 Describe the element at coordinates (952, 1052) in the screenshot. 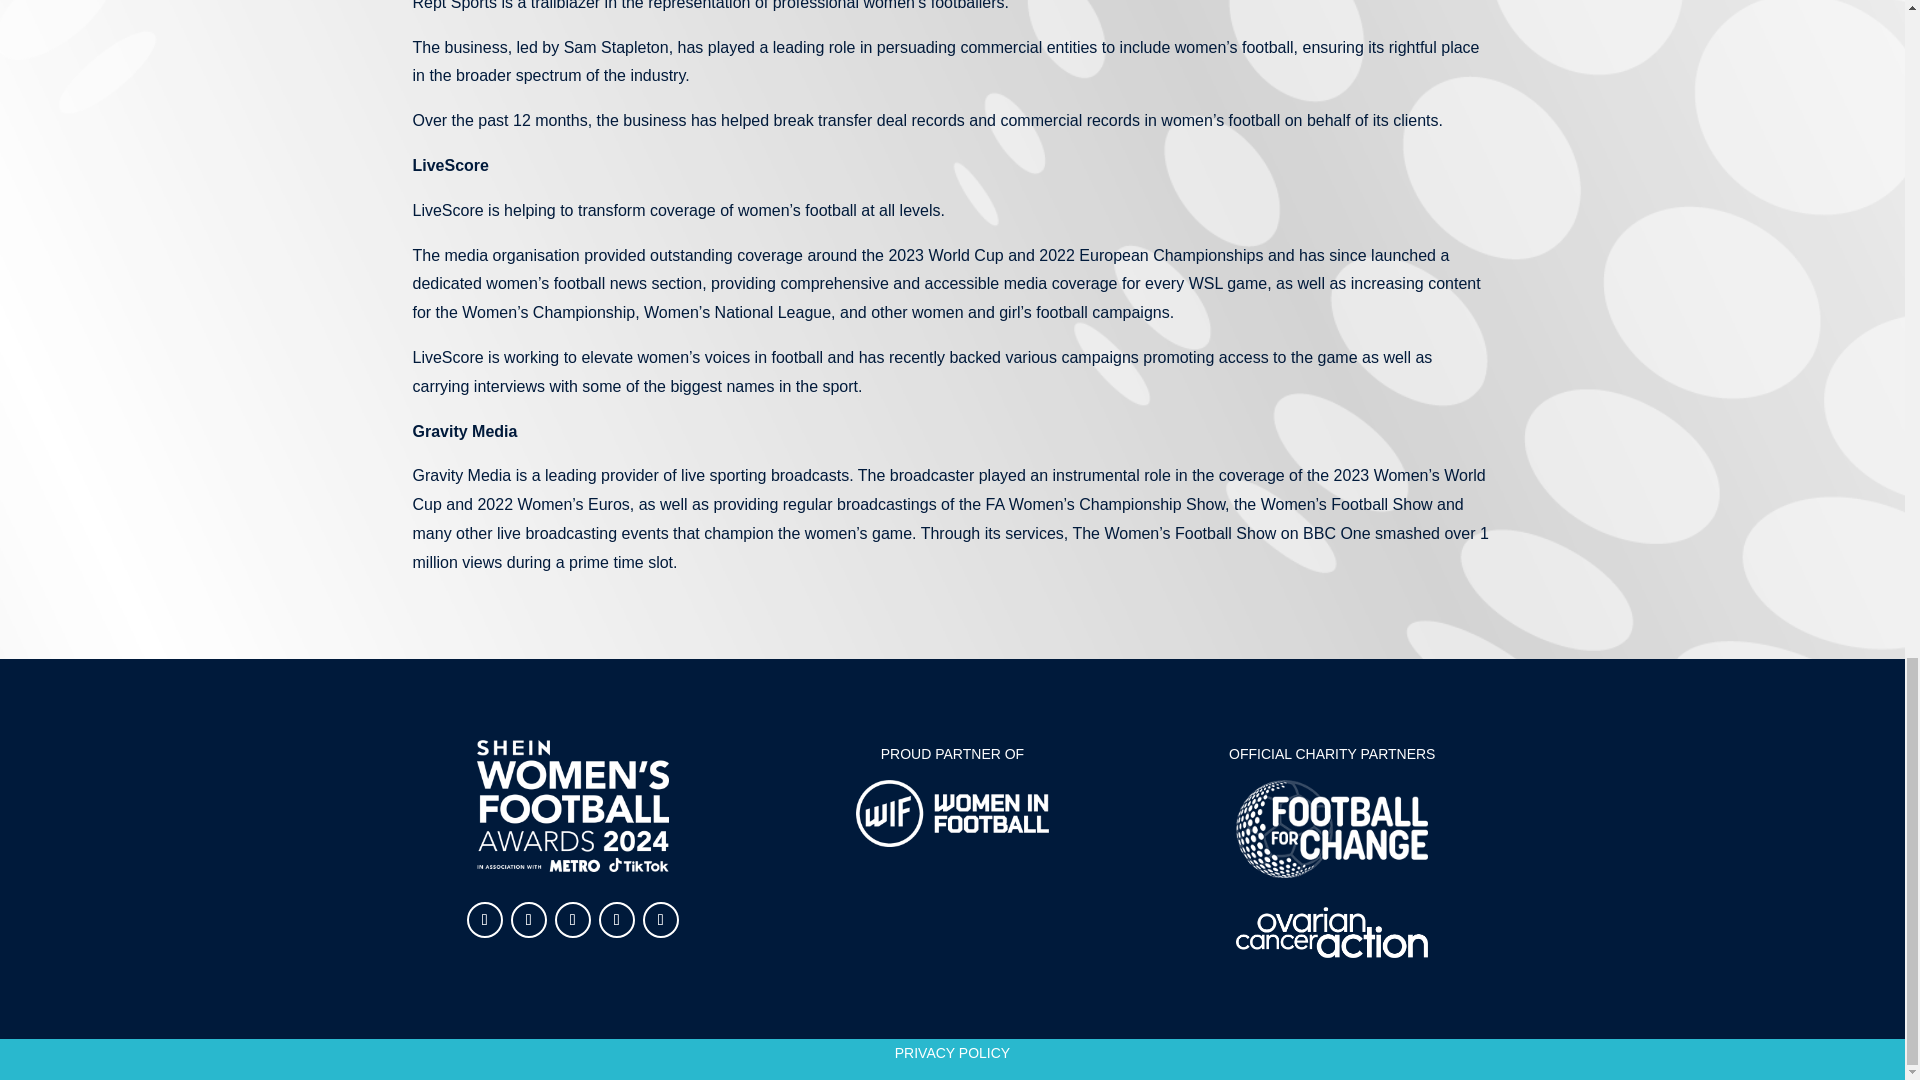

I see `PRIVACY POLICY` at that location.